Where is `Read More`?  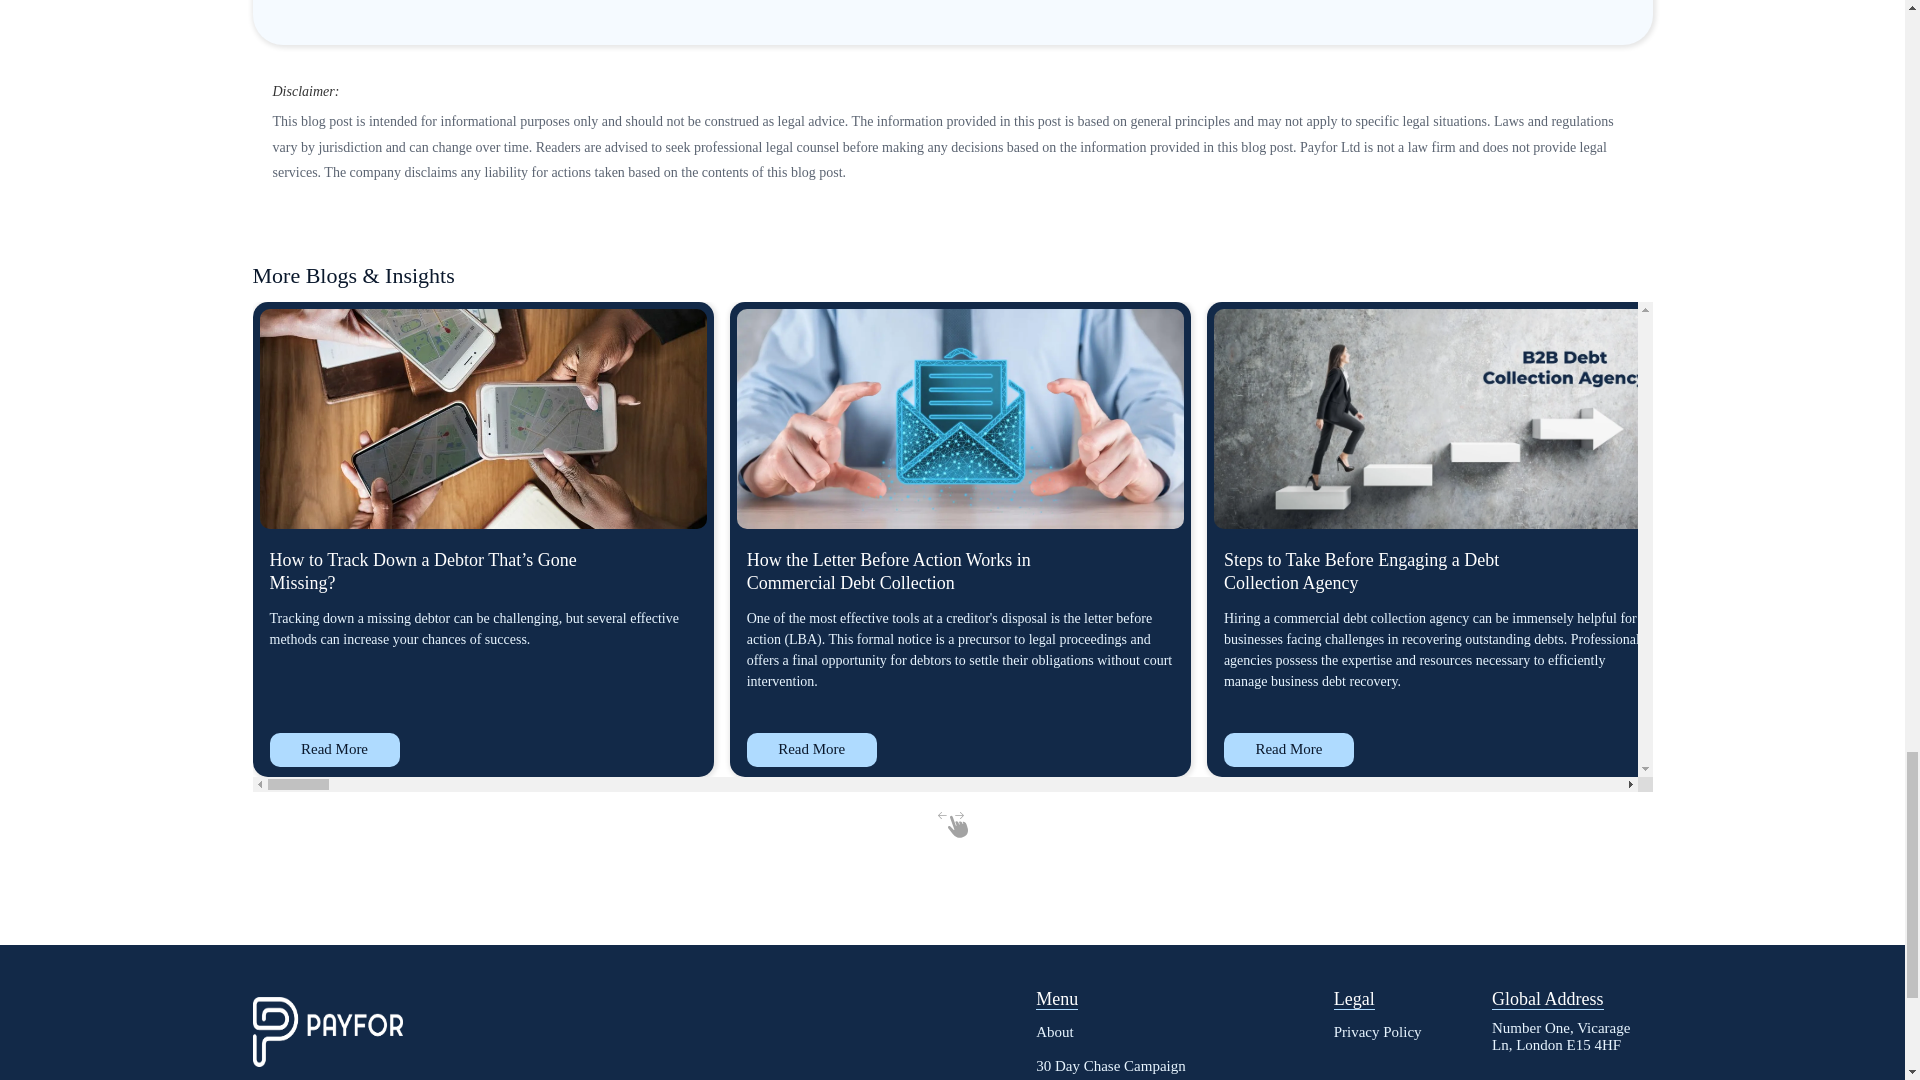 Read More is located at coordinates (334, 750).